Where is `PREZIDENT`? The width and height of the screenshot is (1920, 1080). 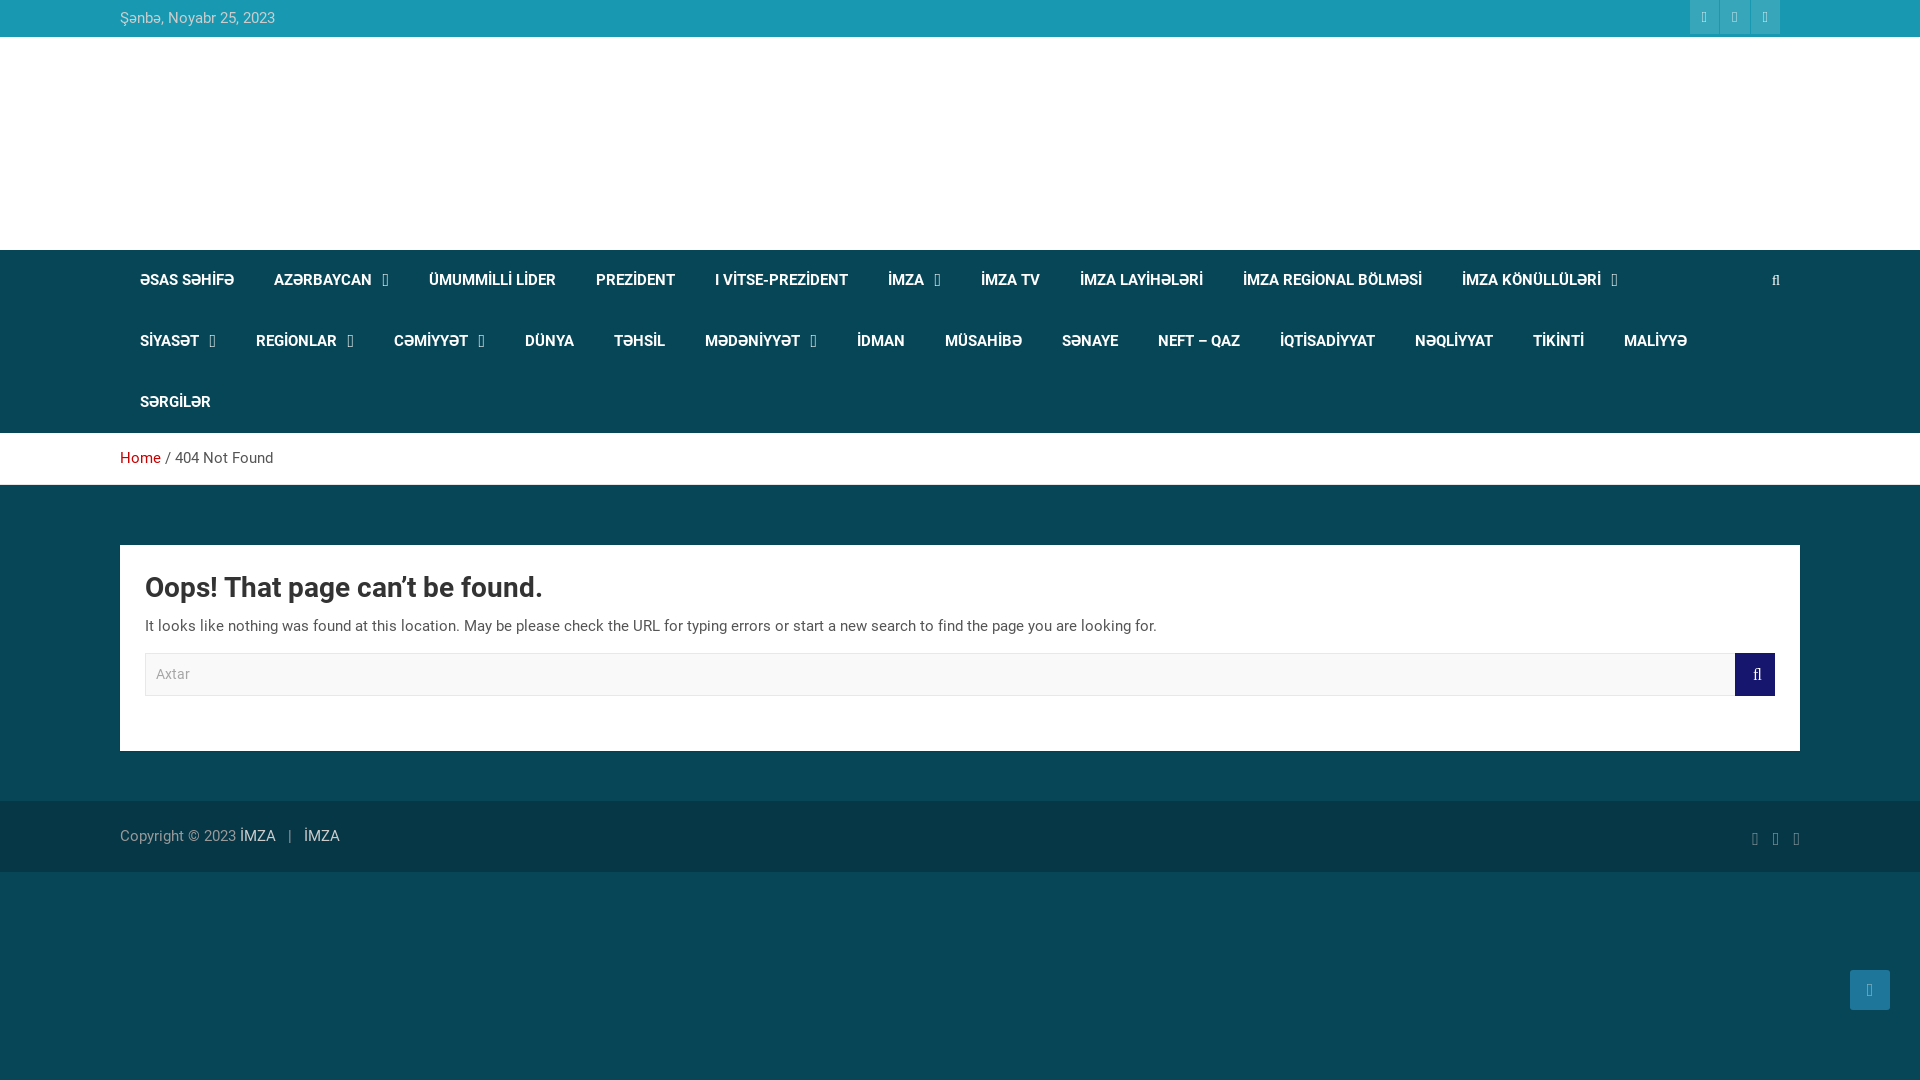
PREZIDENT is located at coordinates (636, 280).